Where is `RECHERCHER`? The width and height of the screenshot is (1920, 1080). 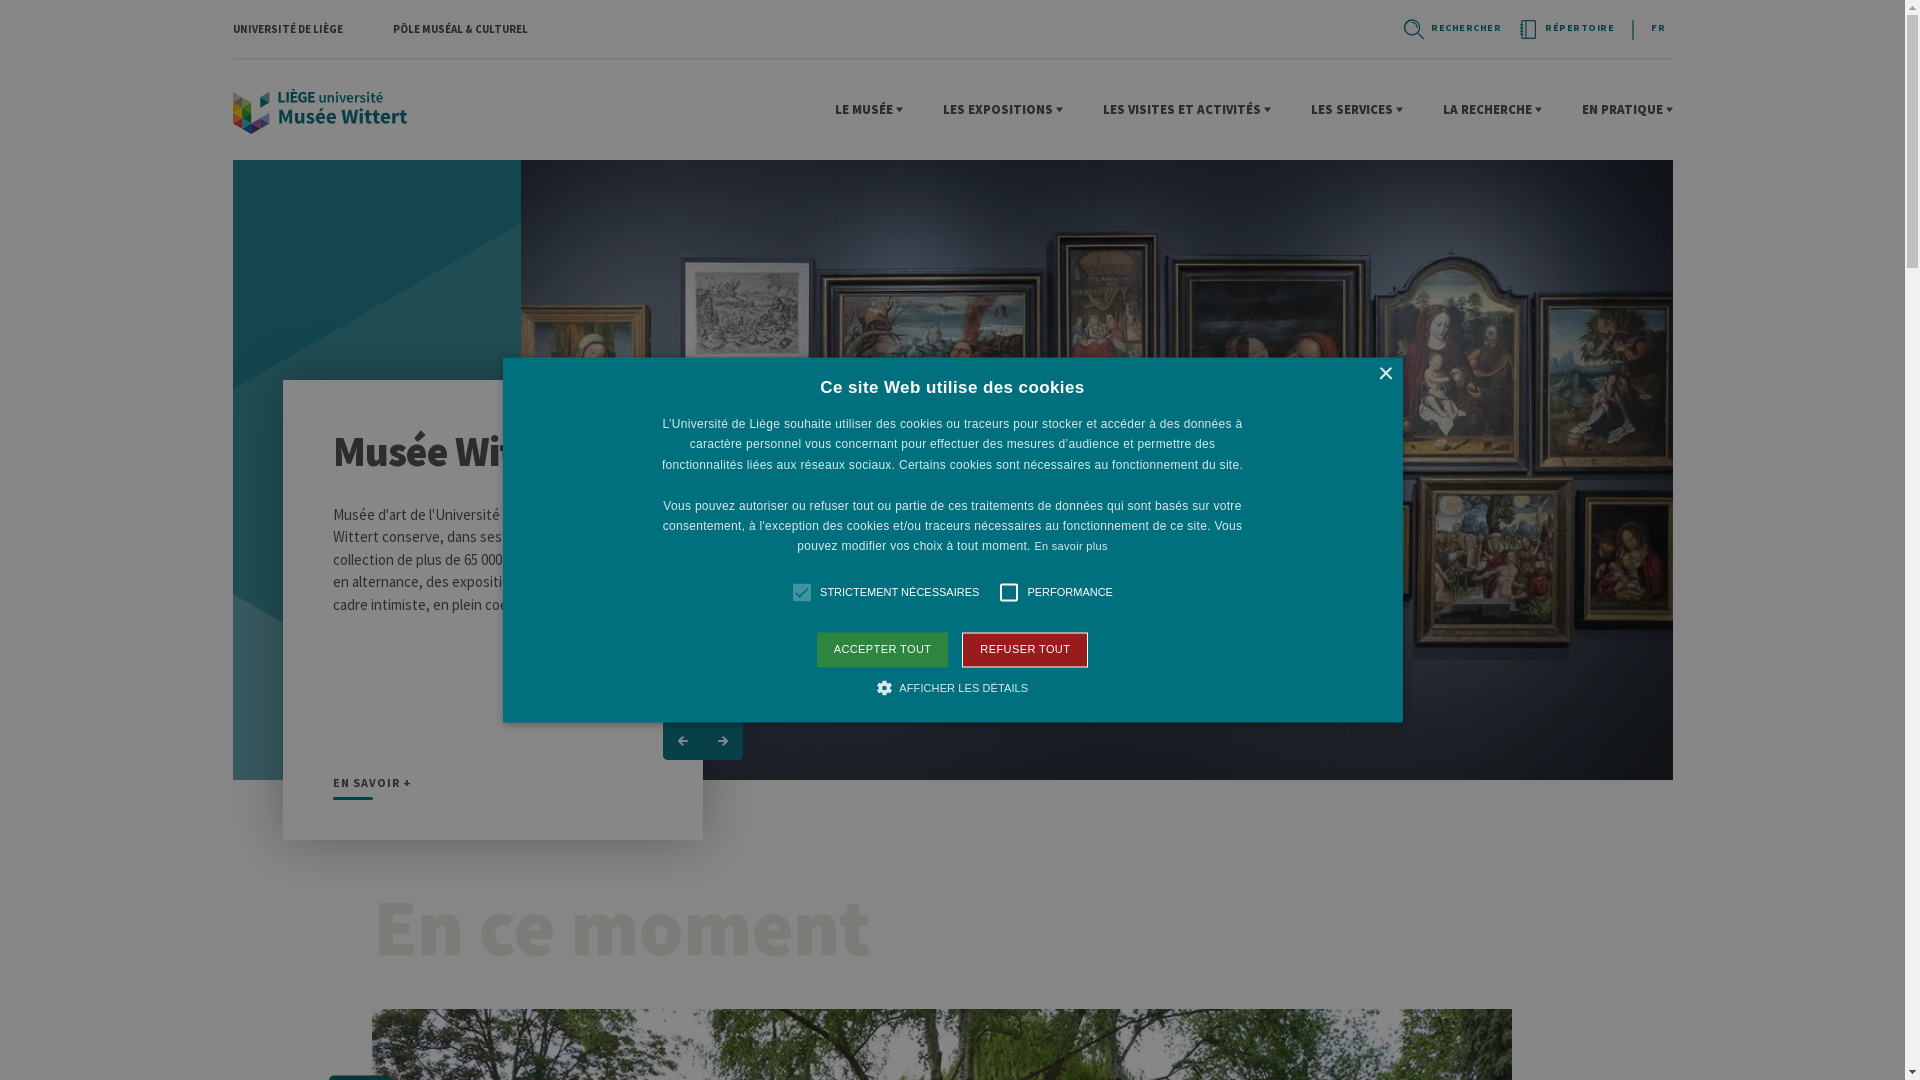
RECHERCHER is located at coordinates (1451, 29).